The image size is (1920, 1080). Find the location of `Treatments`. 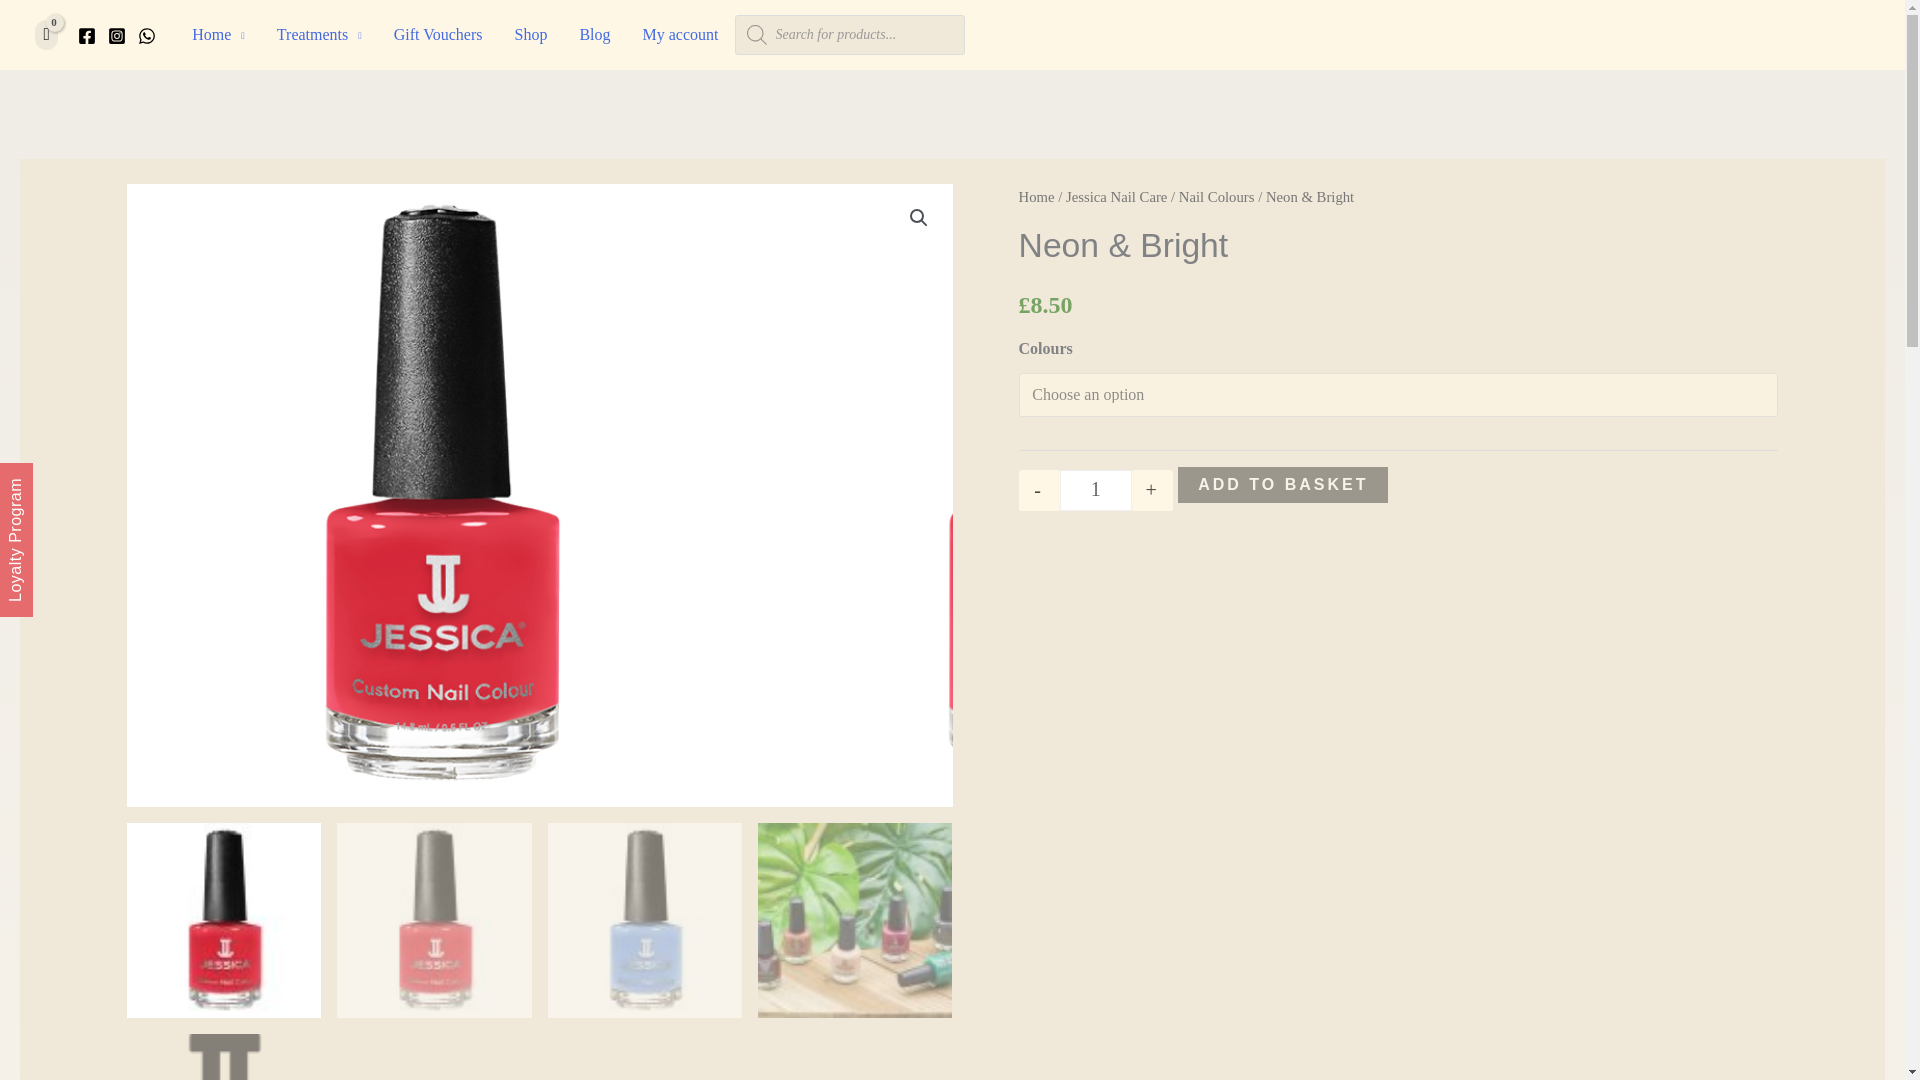

Treatments is located at coordinates (320, 35).